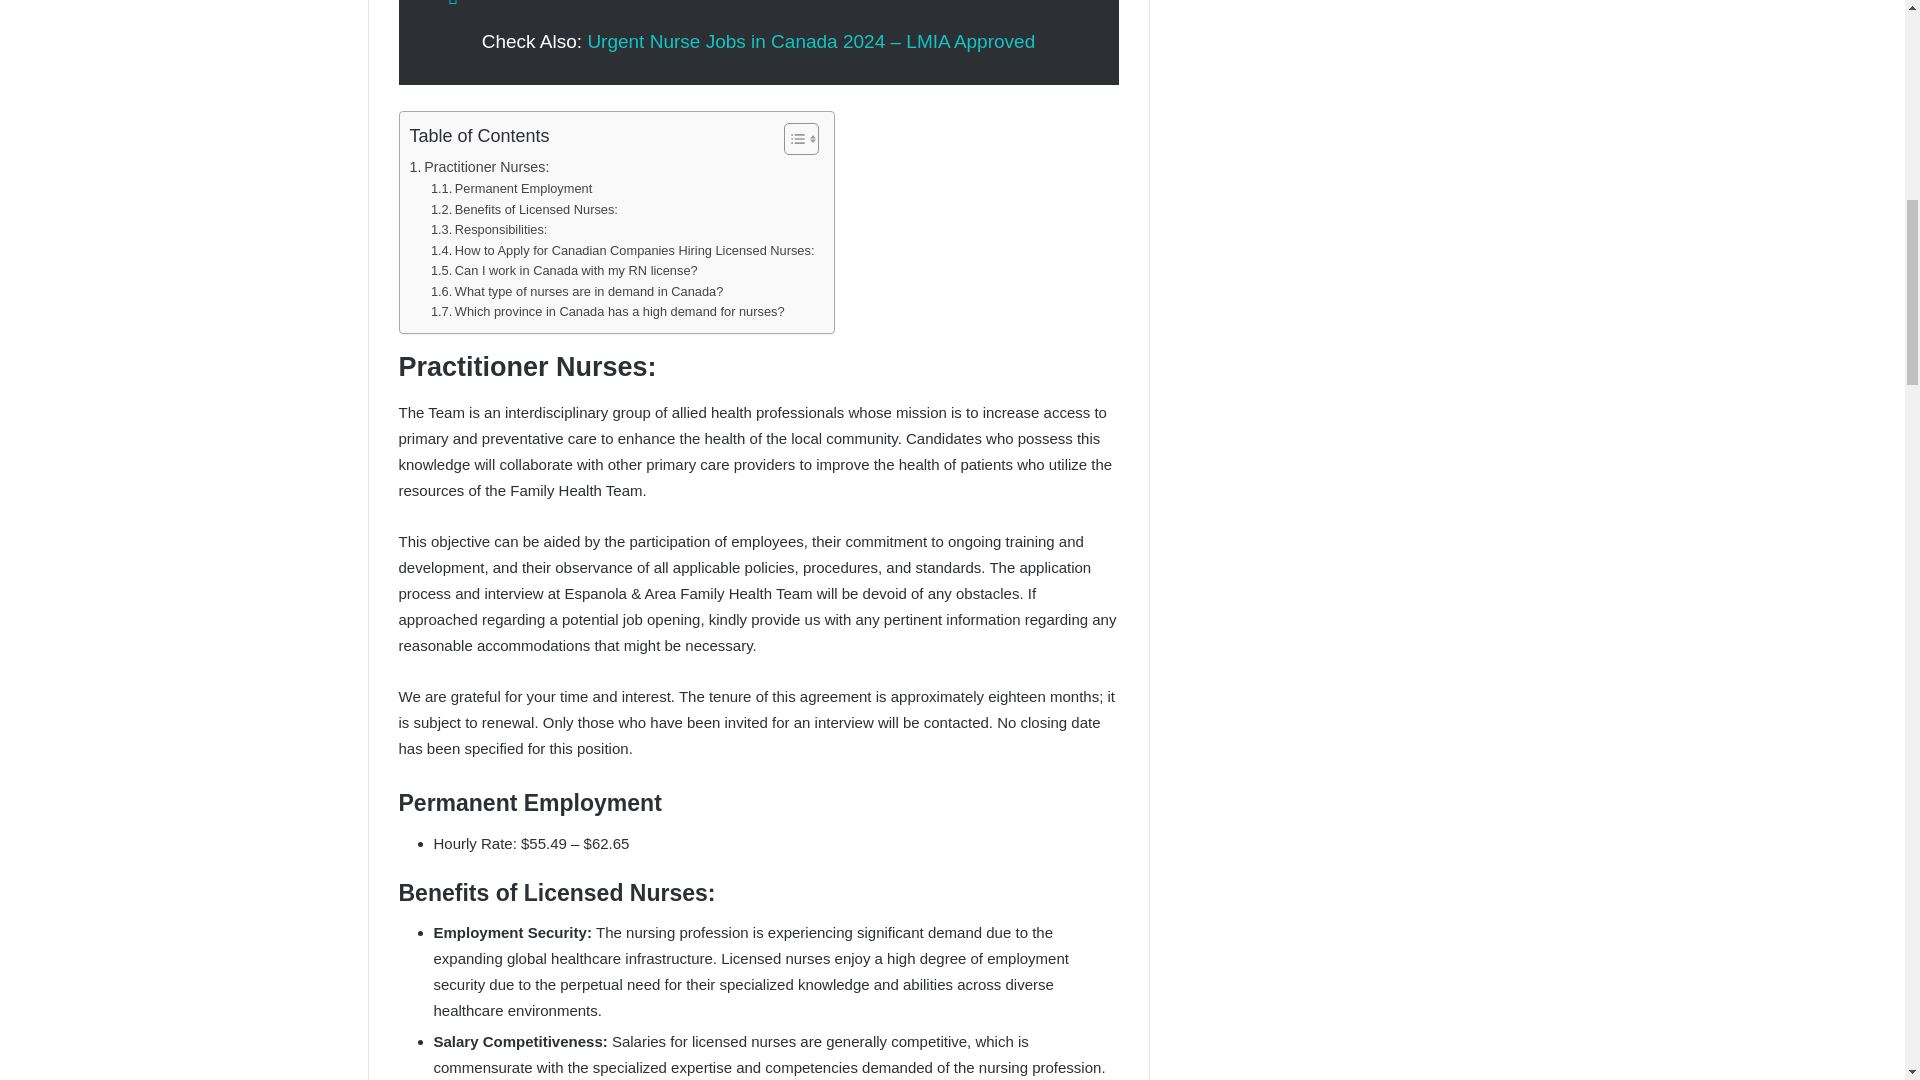  Describe the element at coordinates (564, 271) in the screenshot. I see `Can I work in Canada with my RN license?` at that location.